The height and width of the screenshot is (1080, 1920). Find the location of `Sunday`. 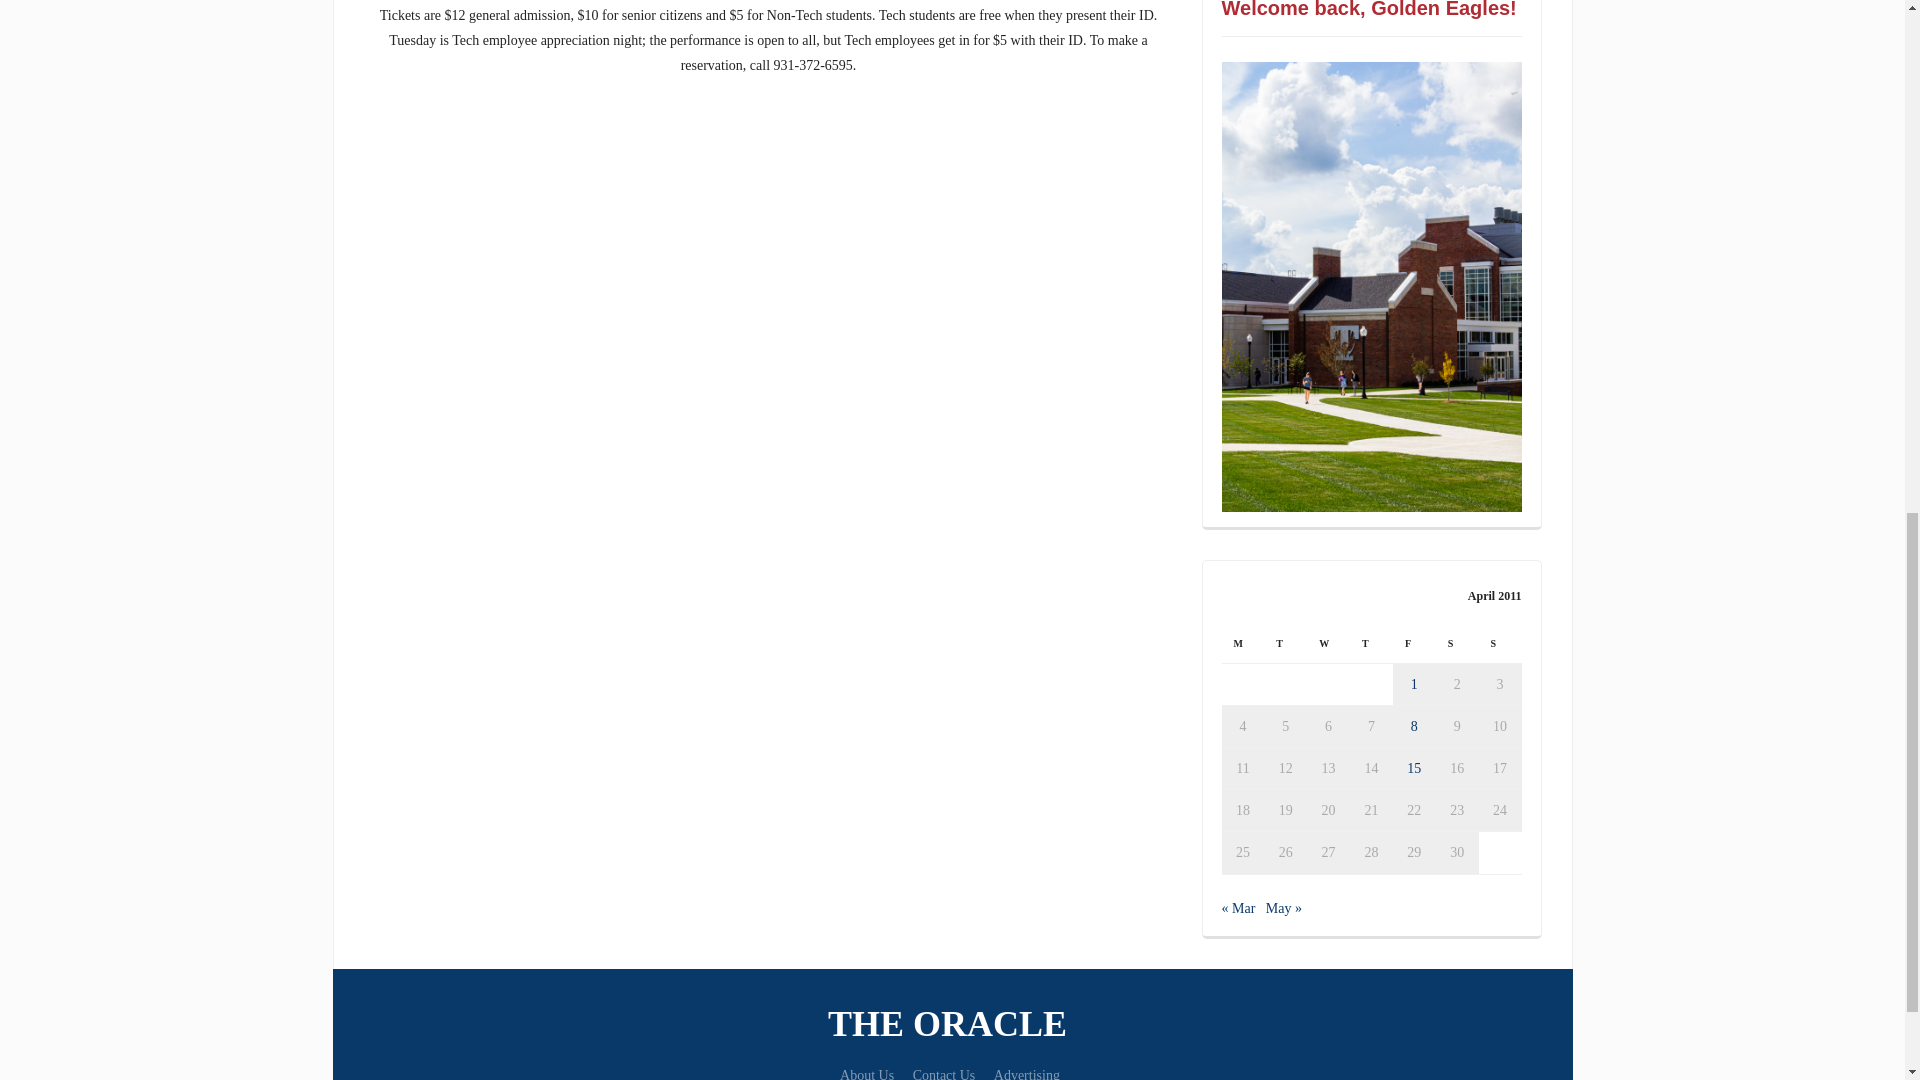

Sunday is located at coordinates (1500, 644).